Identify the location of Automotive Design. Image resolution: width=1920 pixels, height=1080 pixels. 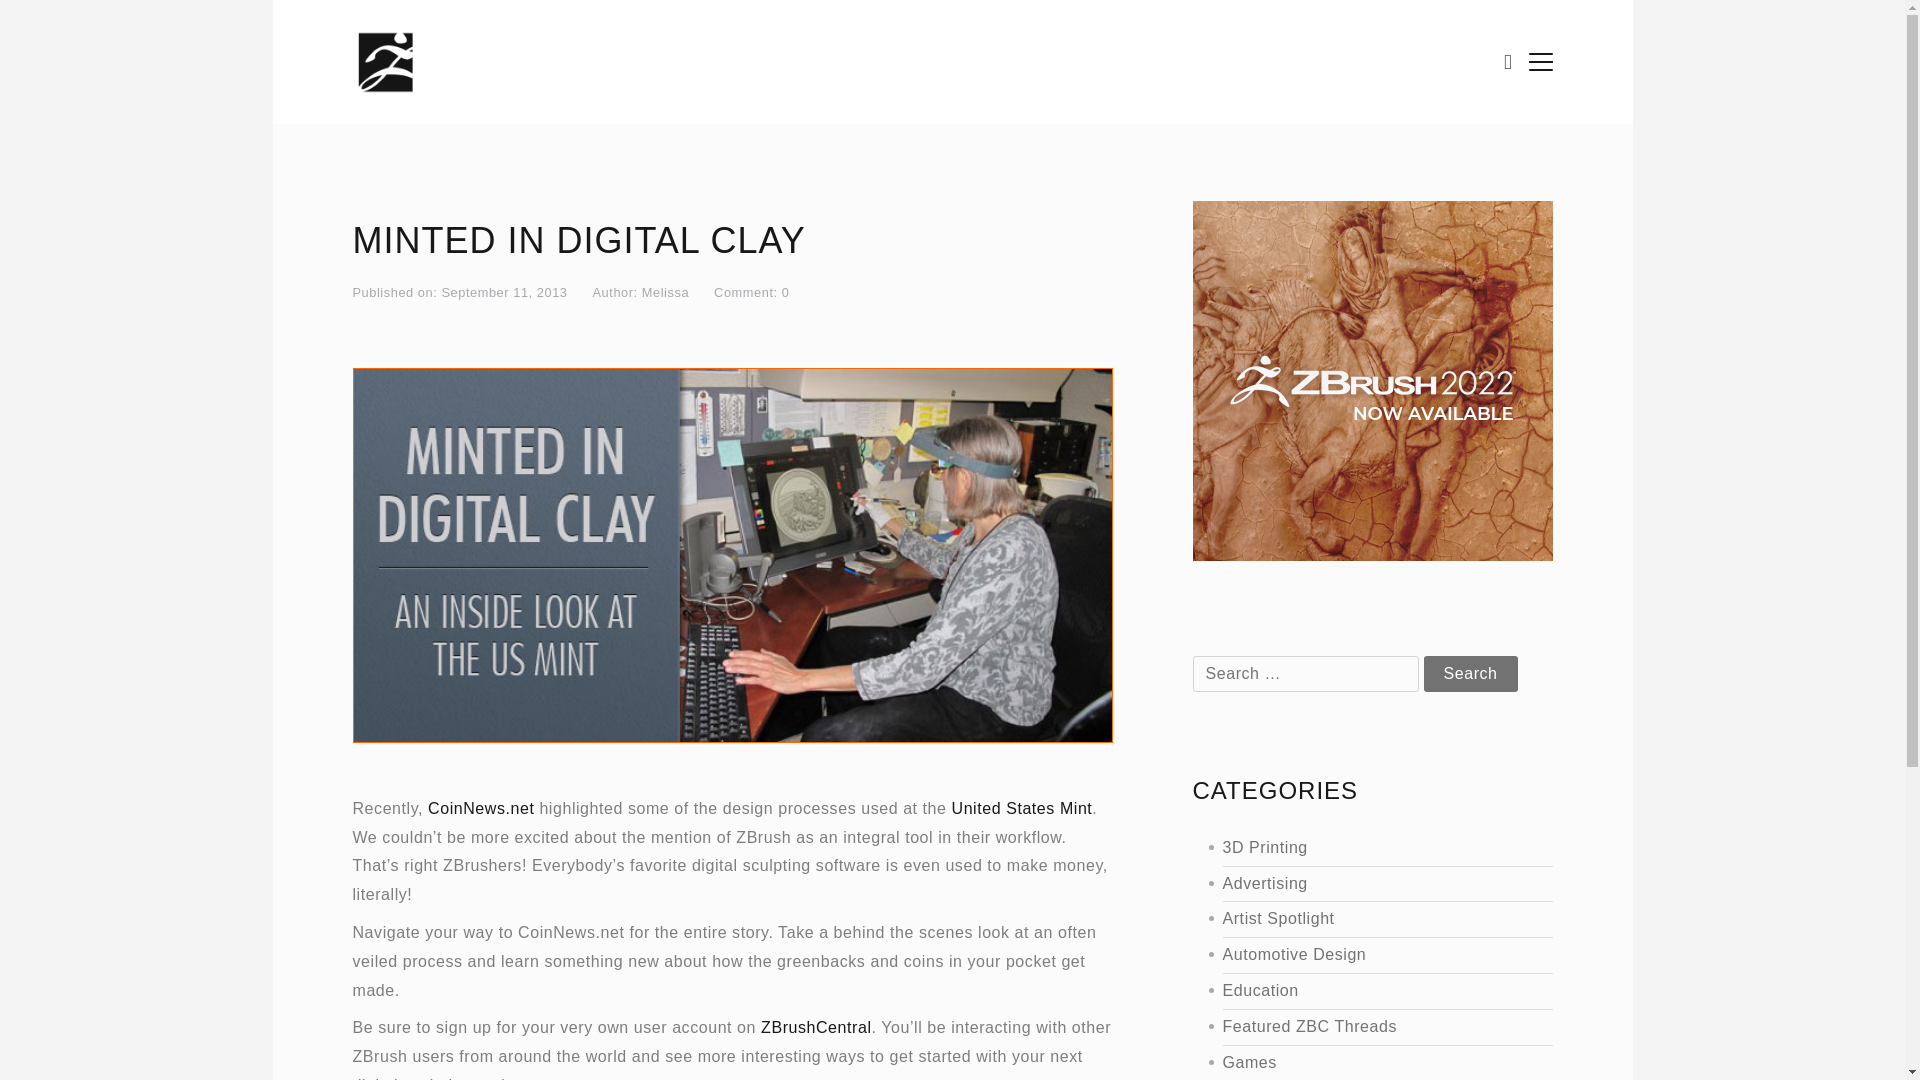
(1364, 954).